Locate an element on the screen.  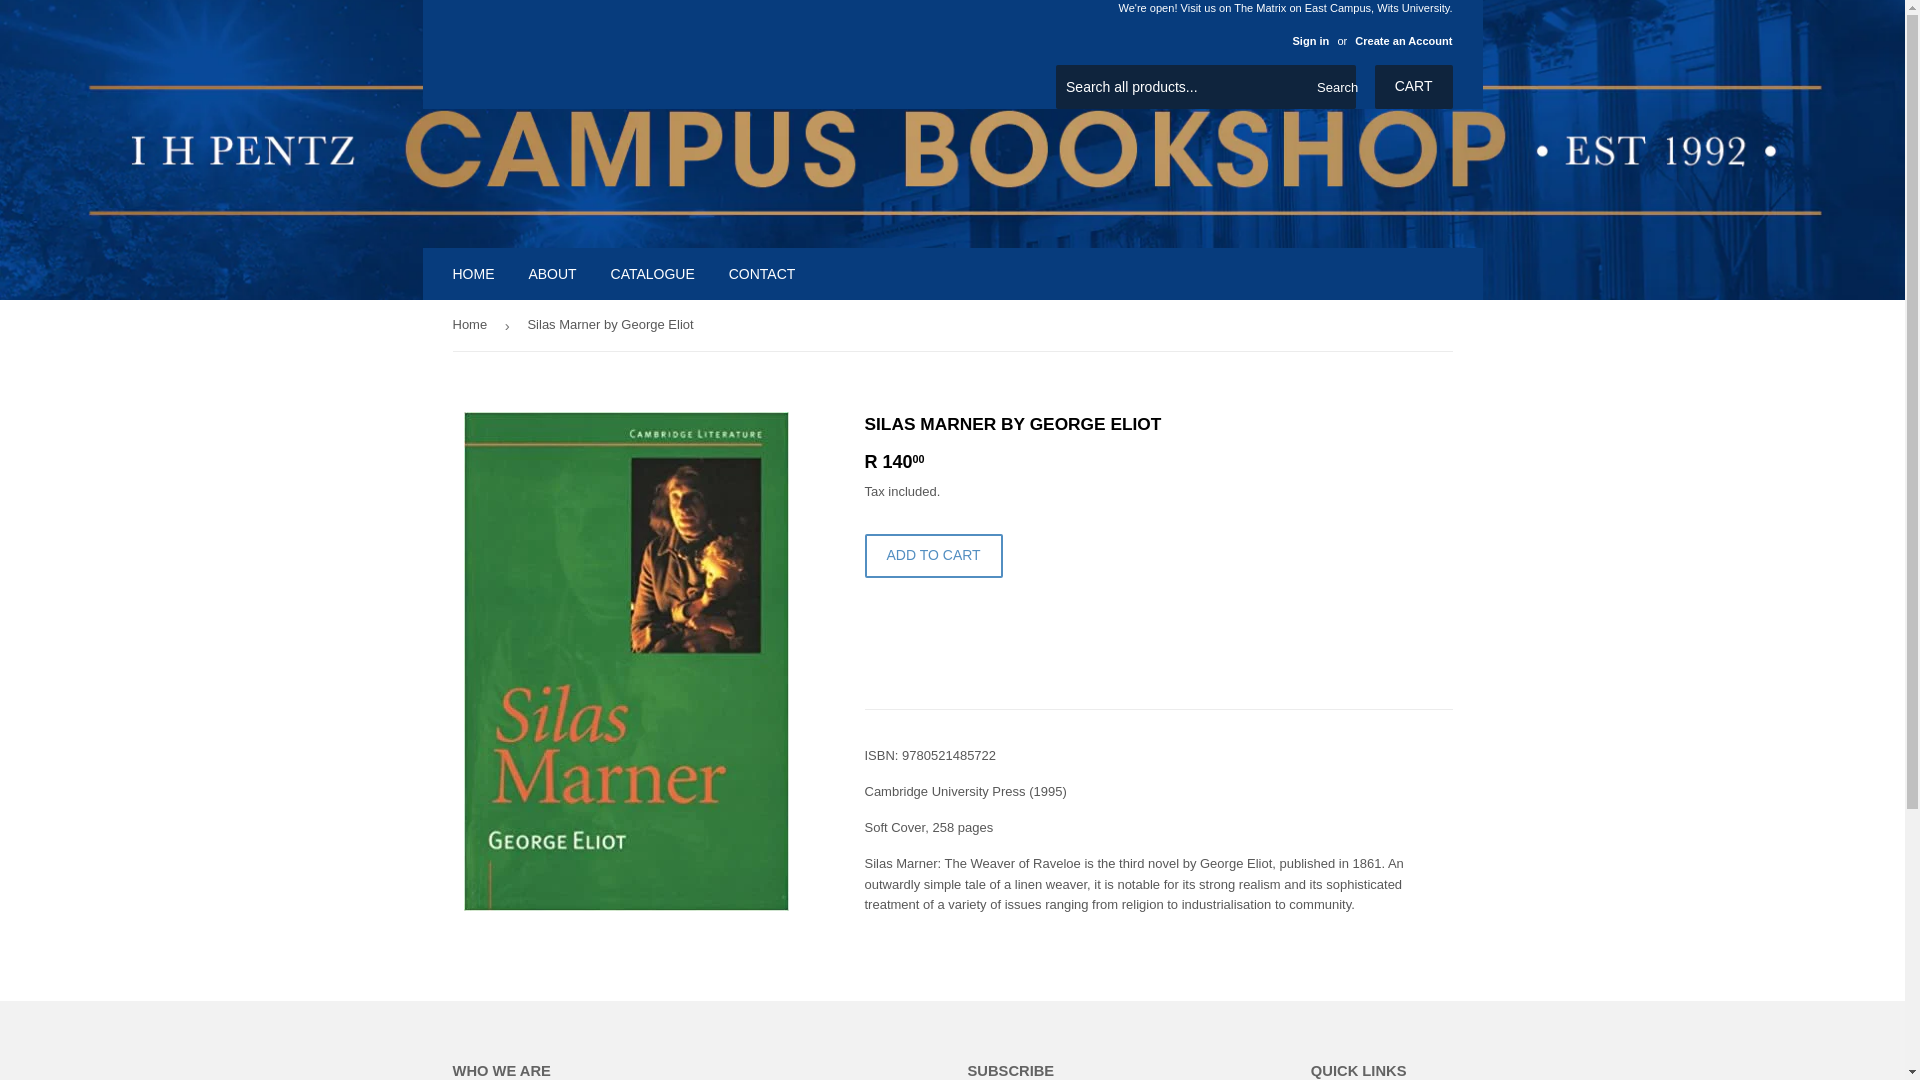
CART is located at coordinates (1414, 86).